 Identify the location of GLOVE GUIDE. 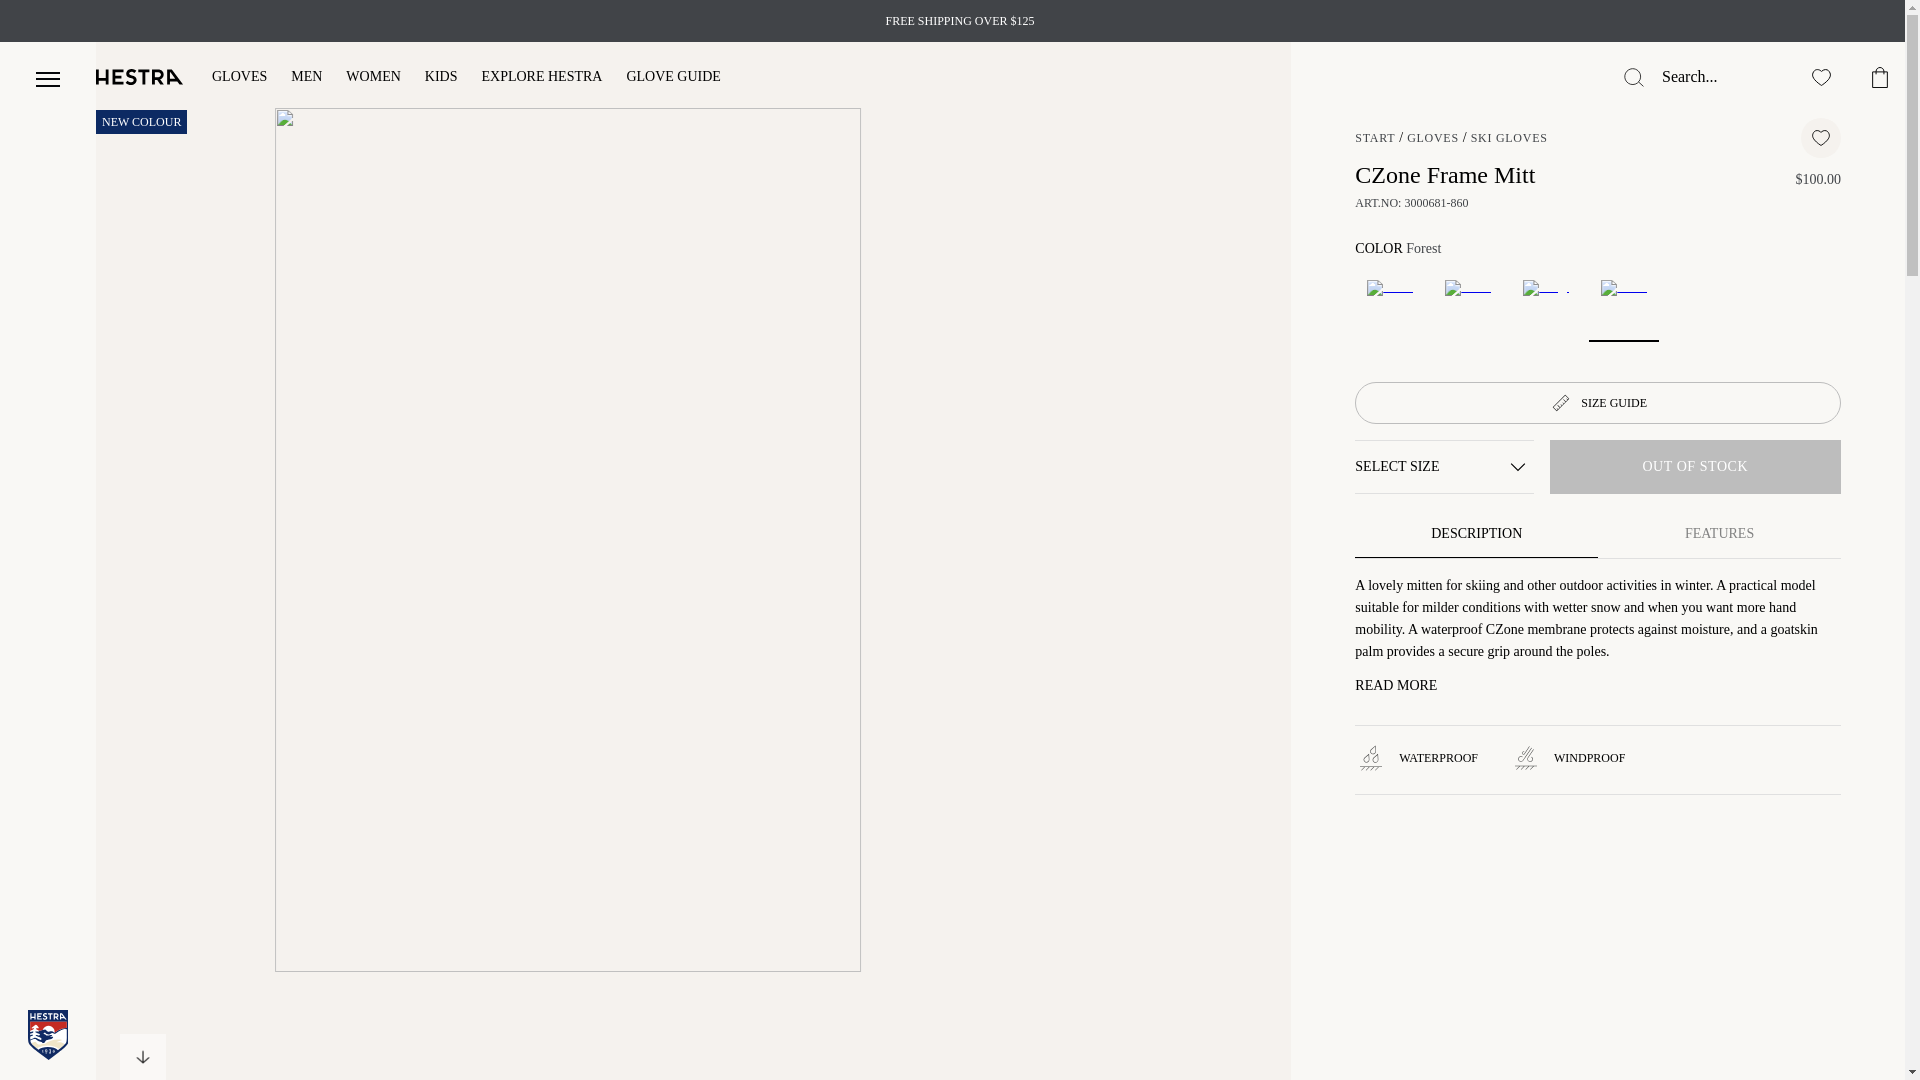
(672, 78).